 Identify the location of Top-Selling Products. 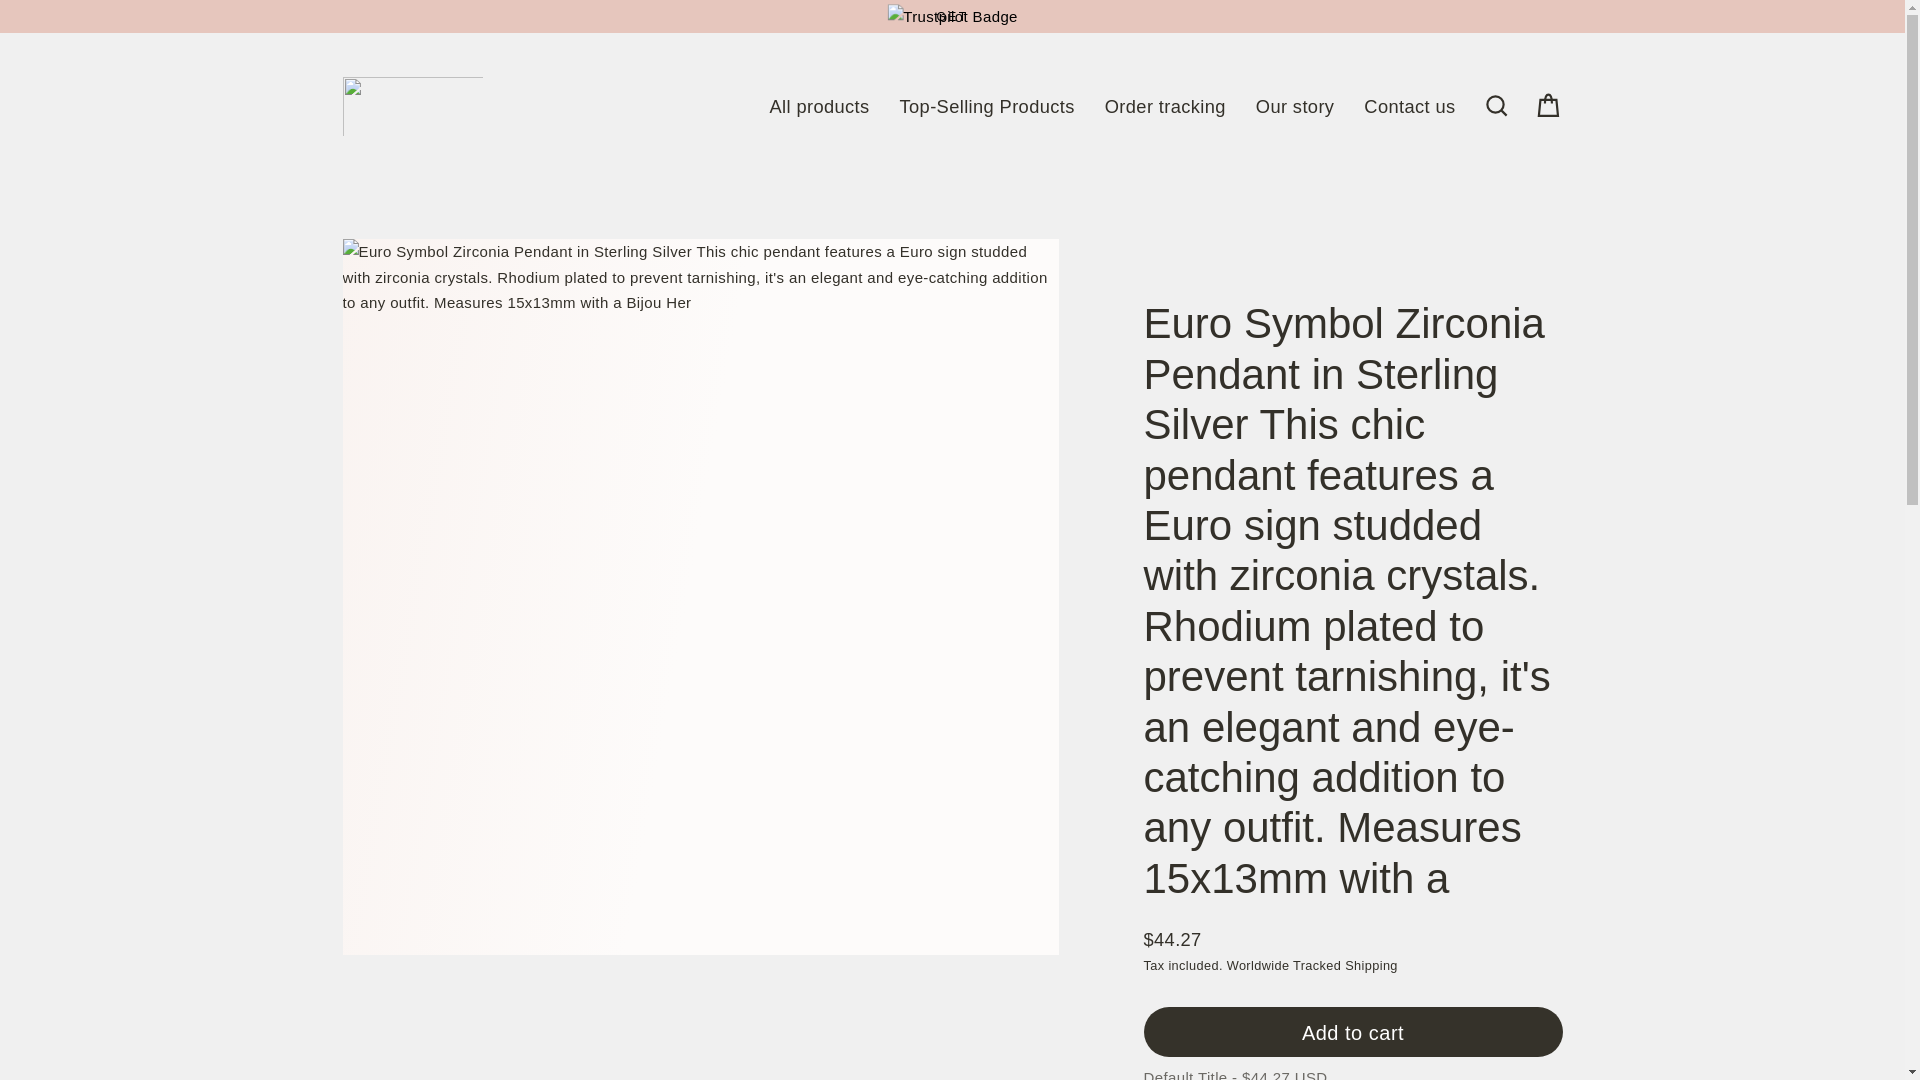
(988, 106).